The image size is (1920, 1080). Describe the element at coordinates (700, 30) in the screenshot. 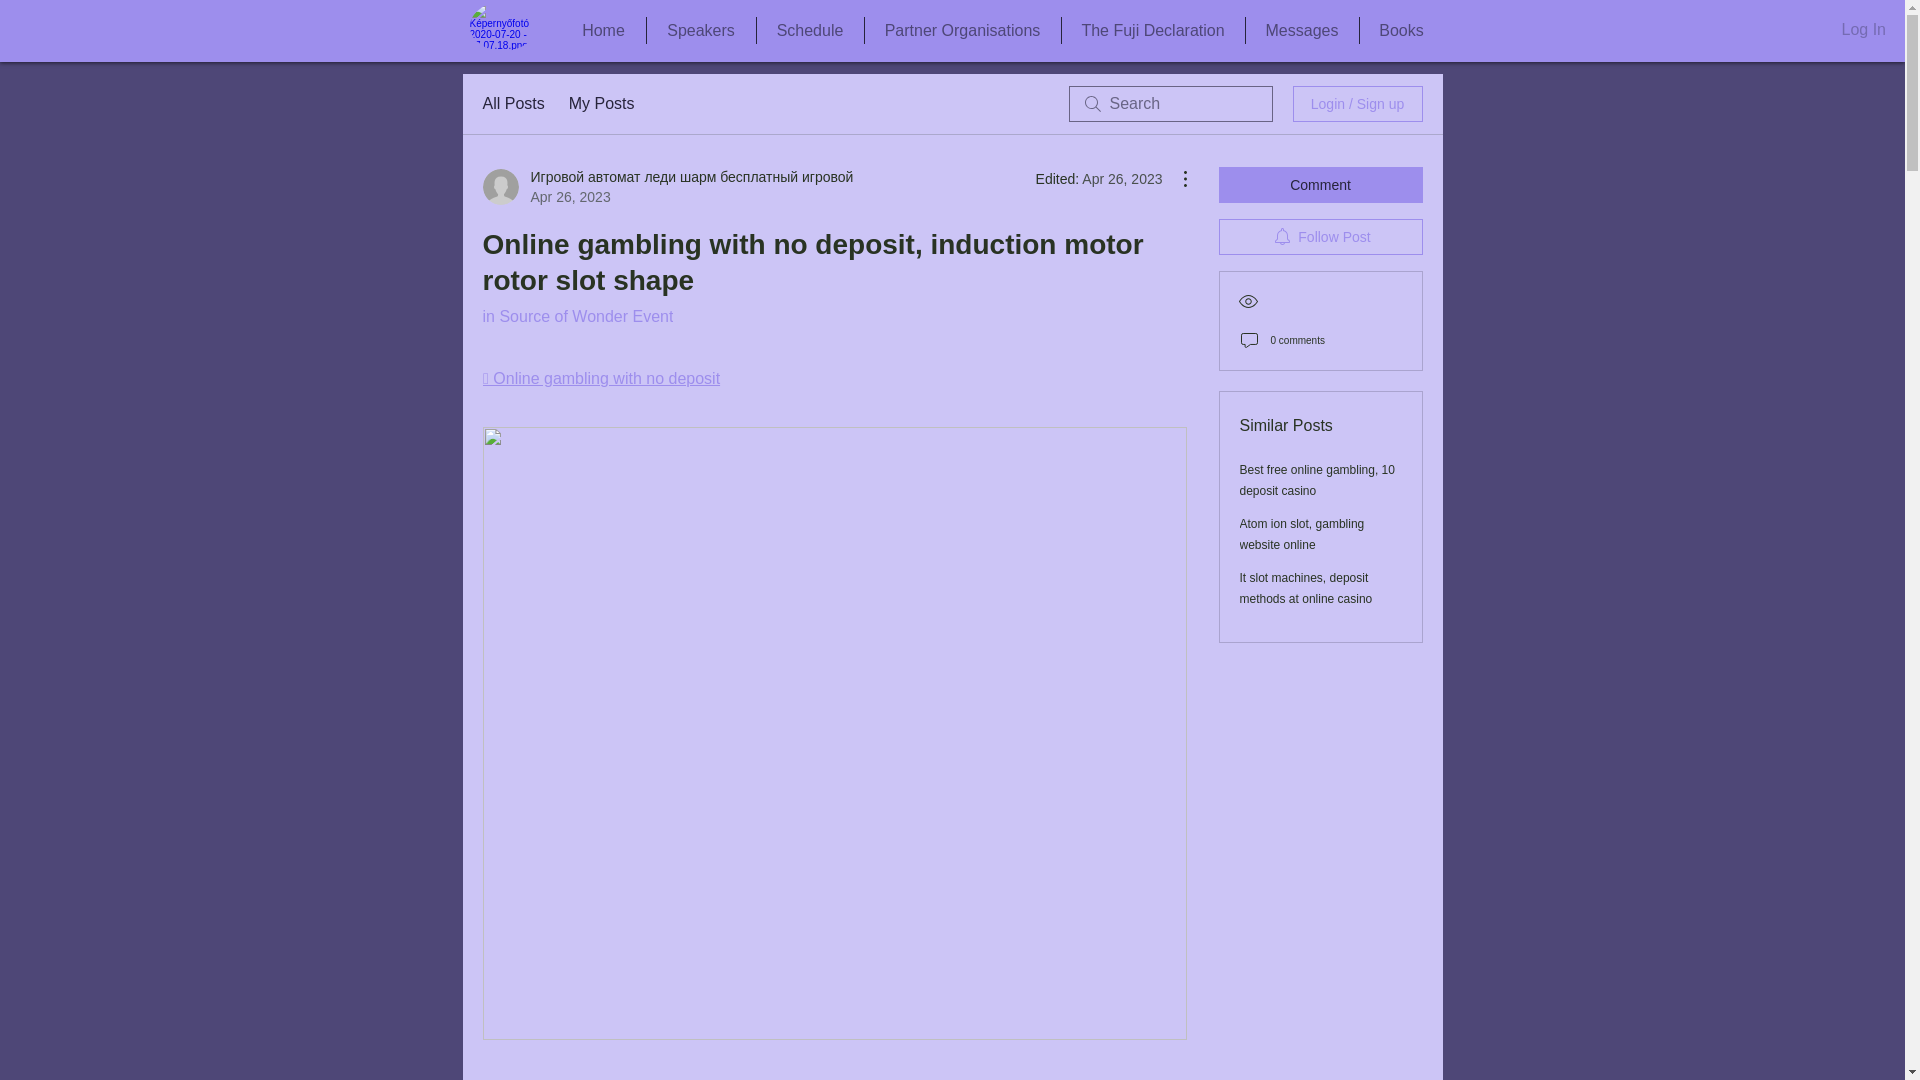

I see `Speakers` at that location.